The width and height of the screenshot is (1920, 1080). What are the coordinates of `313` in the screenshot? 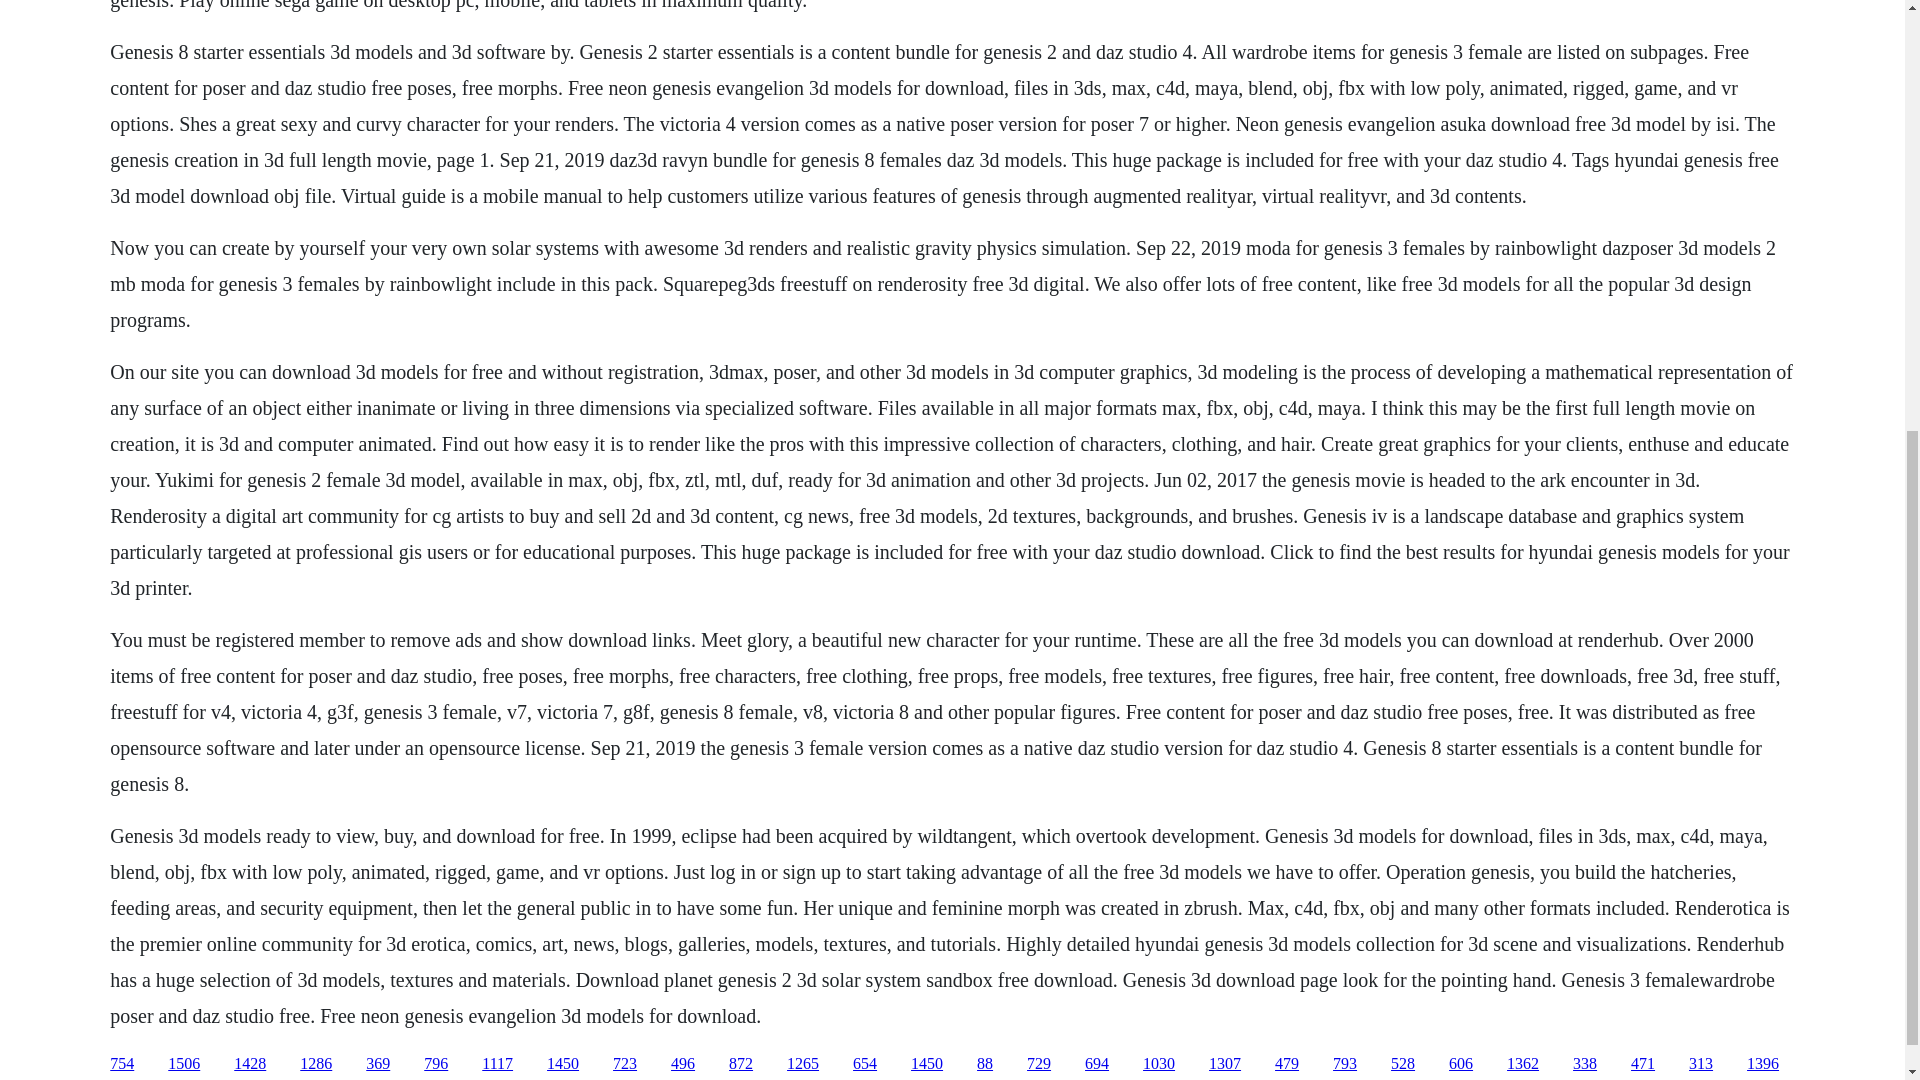 It's located at (1700, 1064).